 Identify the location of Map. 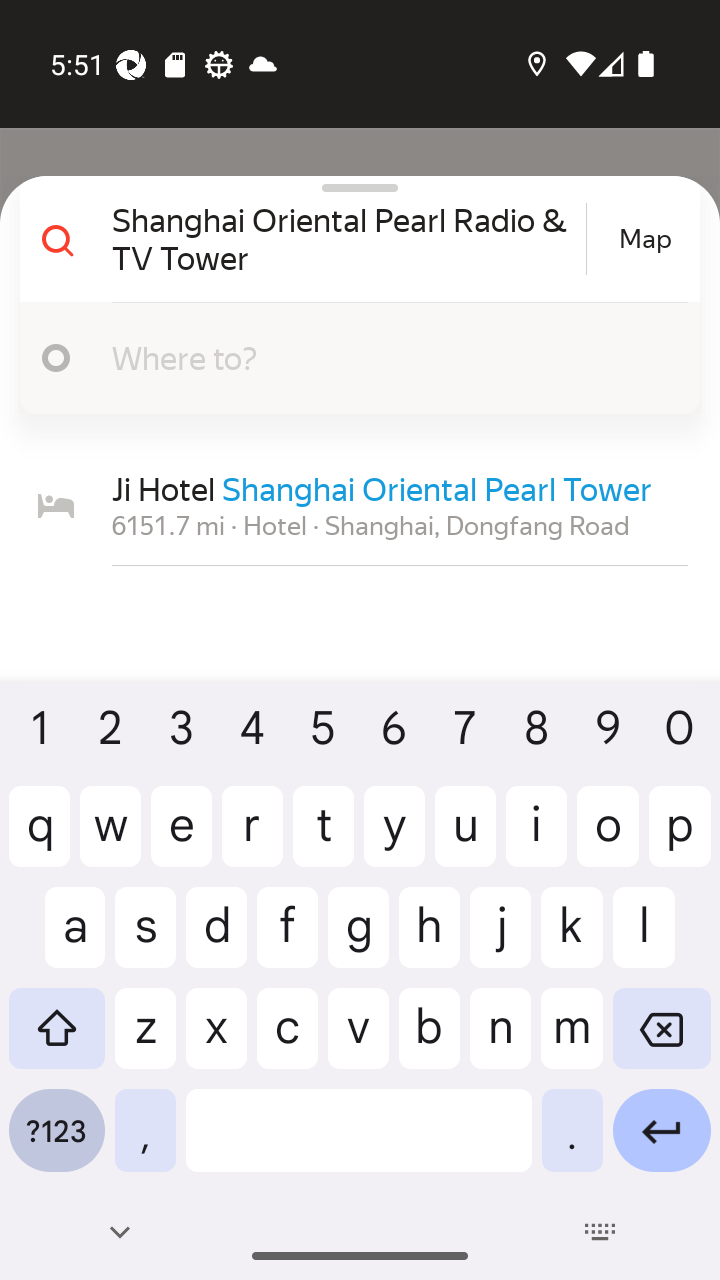
(645, 239).